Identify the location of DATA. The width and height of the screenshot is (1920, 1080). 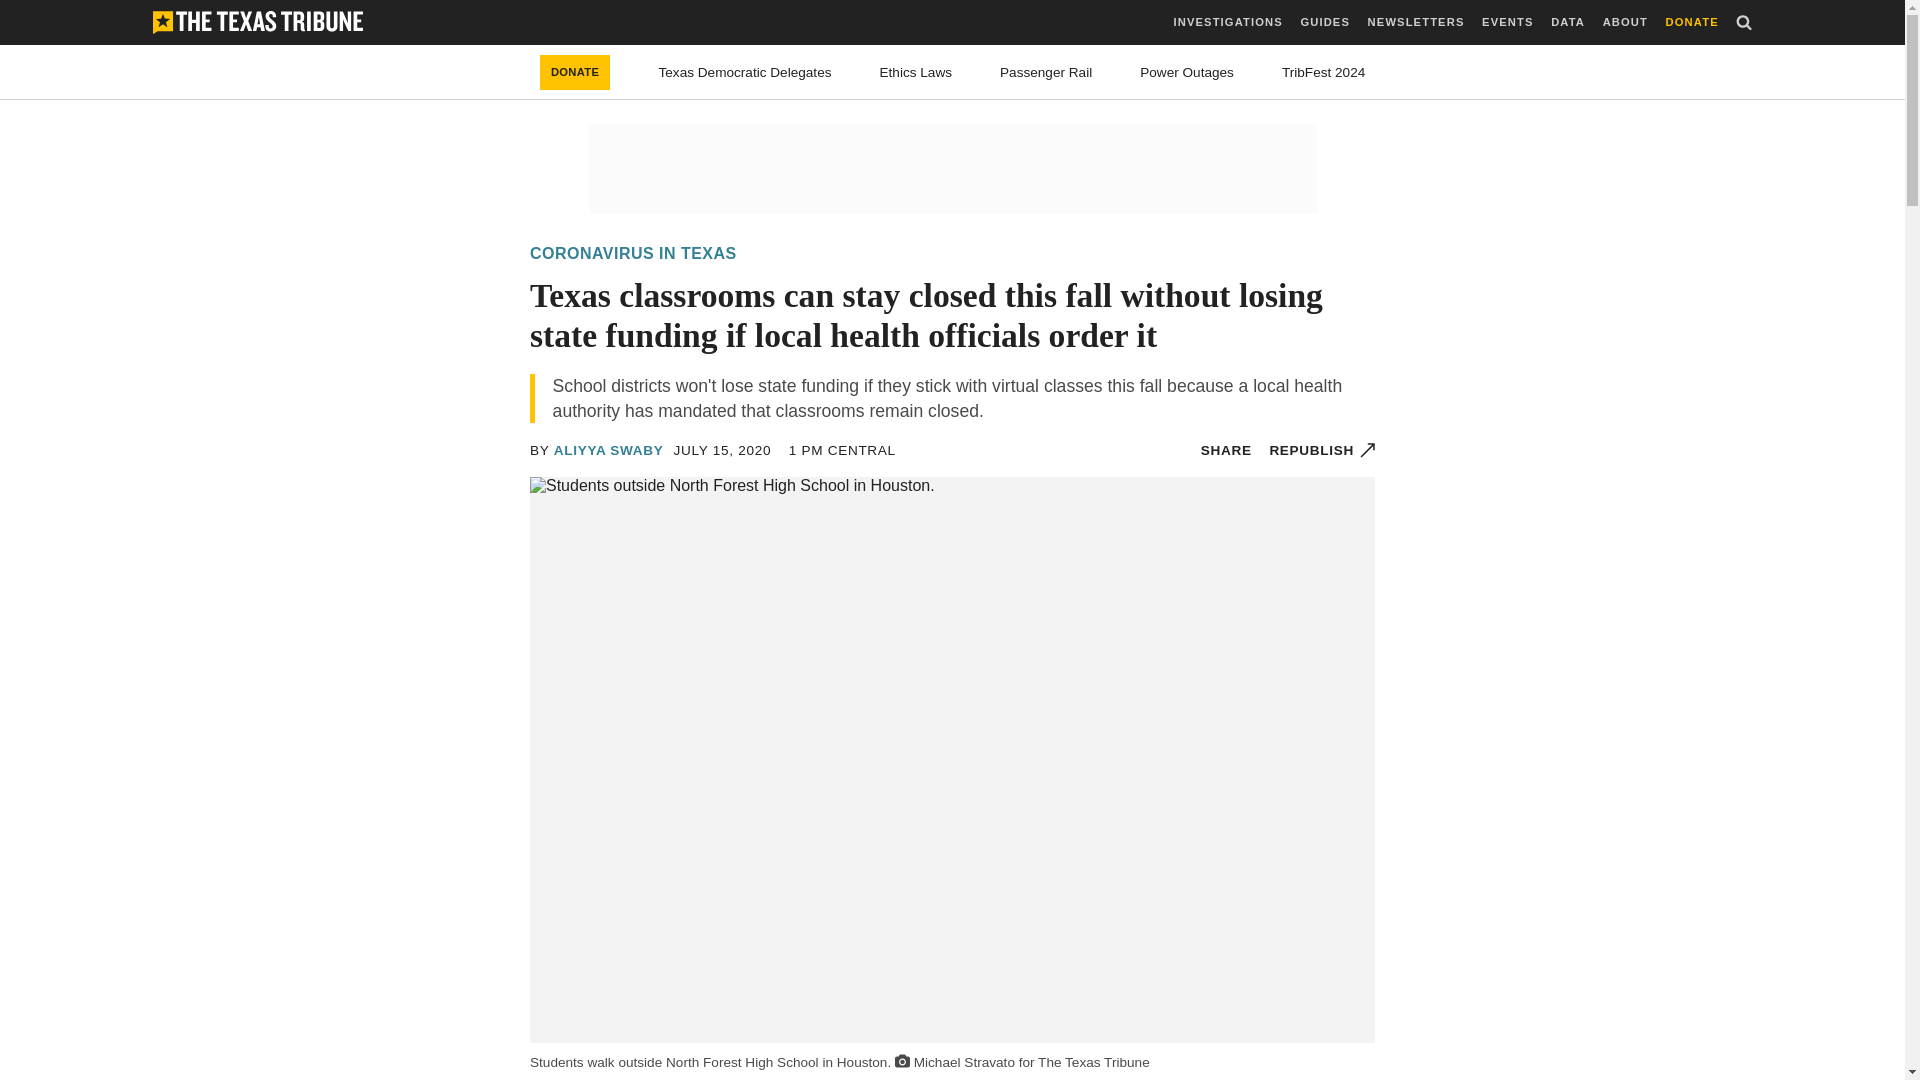
(1568, 22).